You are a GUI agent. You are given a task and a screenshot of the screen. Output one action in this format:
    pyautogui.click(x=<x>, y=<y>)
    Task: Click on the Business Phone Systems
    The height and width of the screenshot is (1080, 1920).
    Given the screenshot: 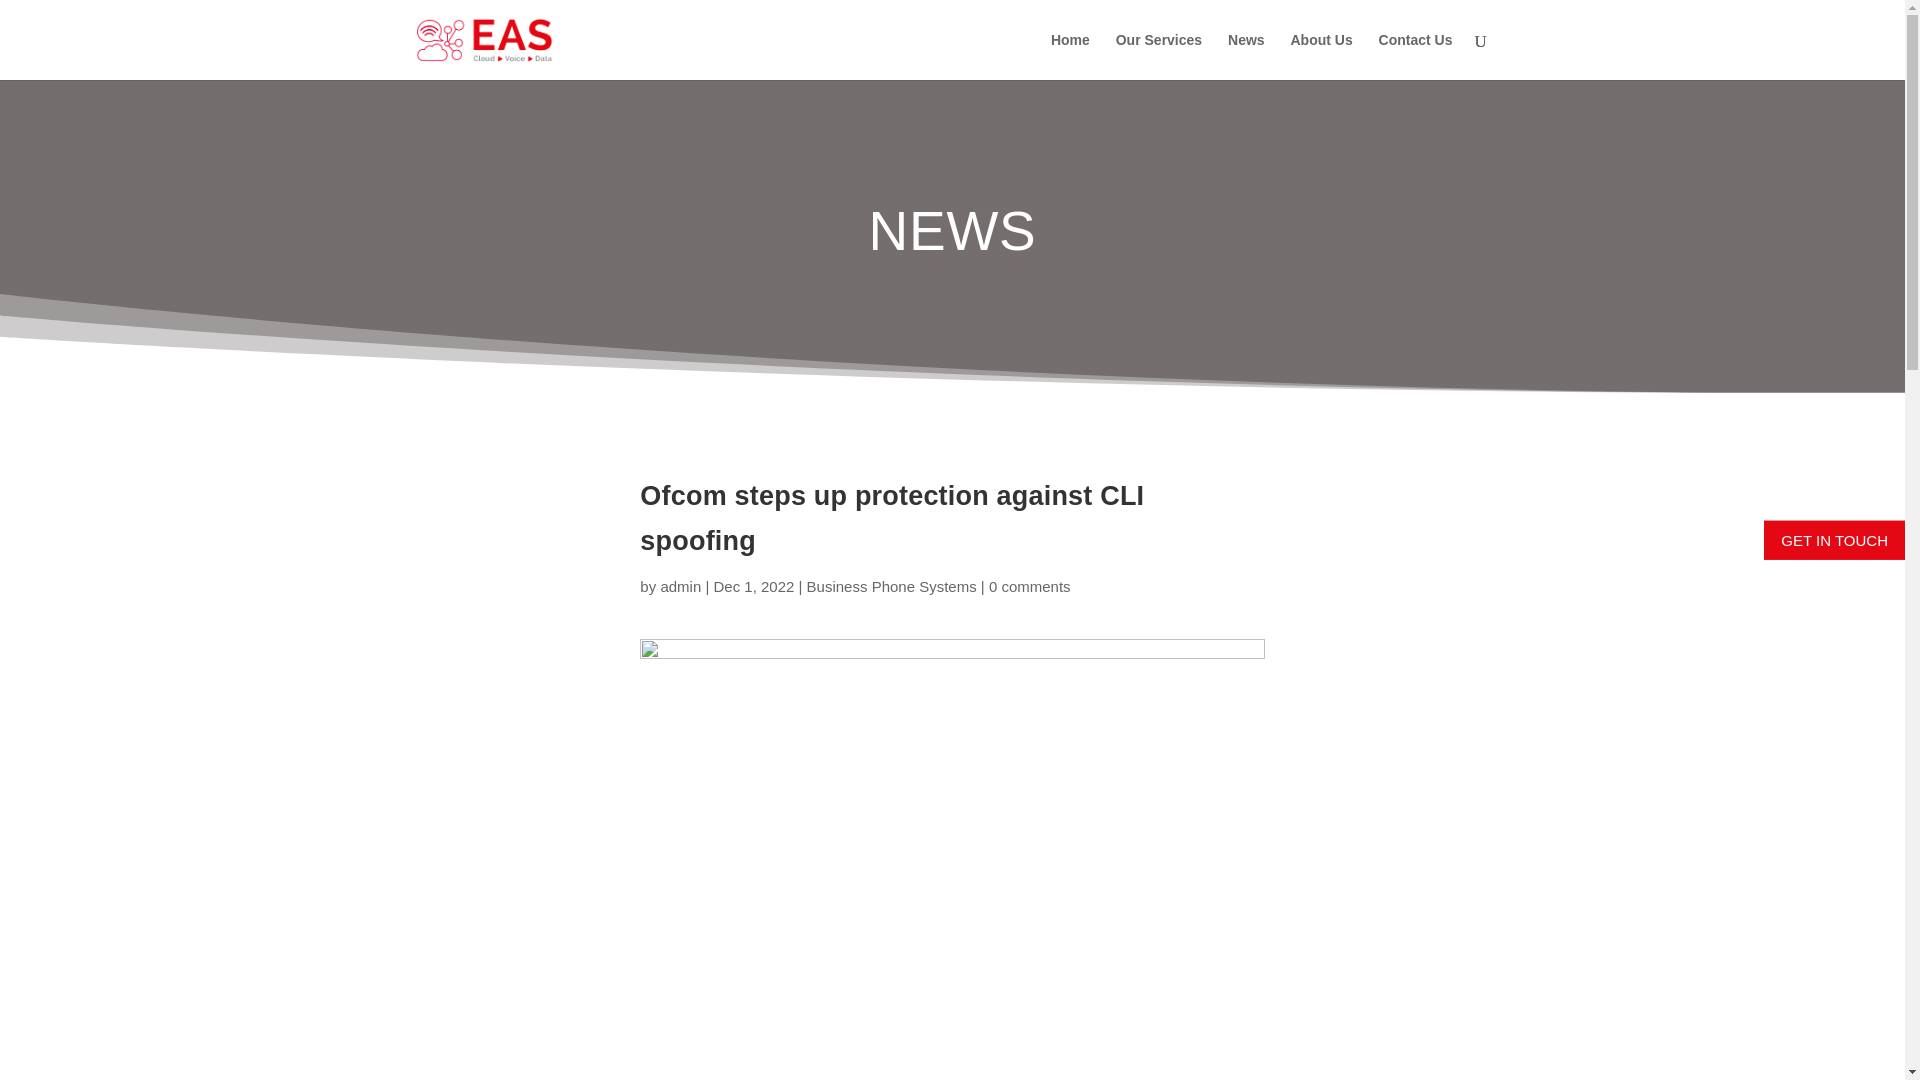 What is the action you would take?
    pyautogui.click(x=892, y=586)
    